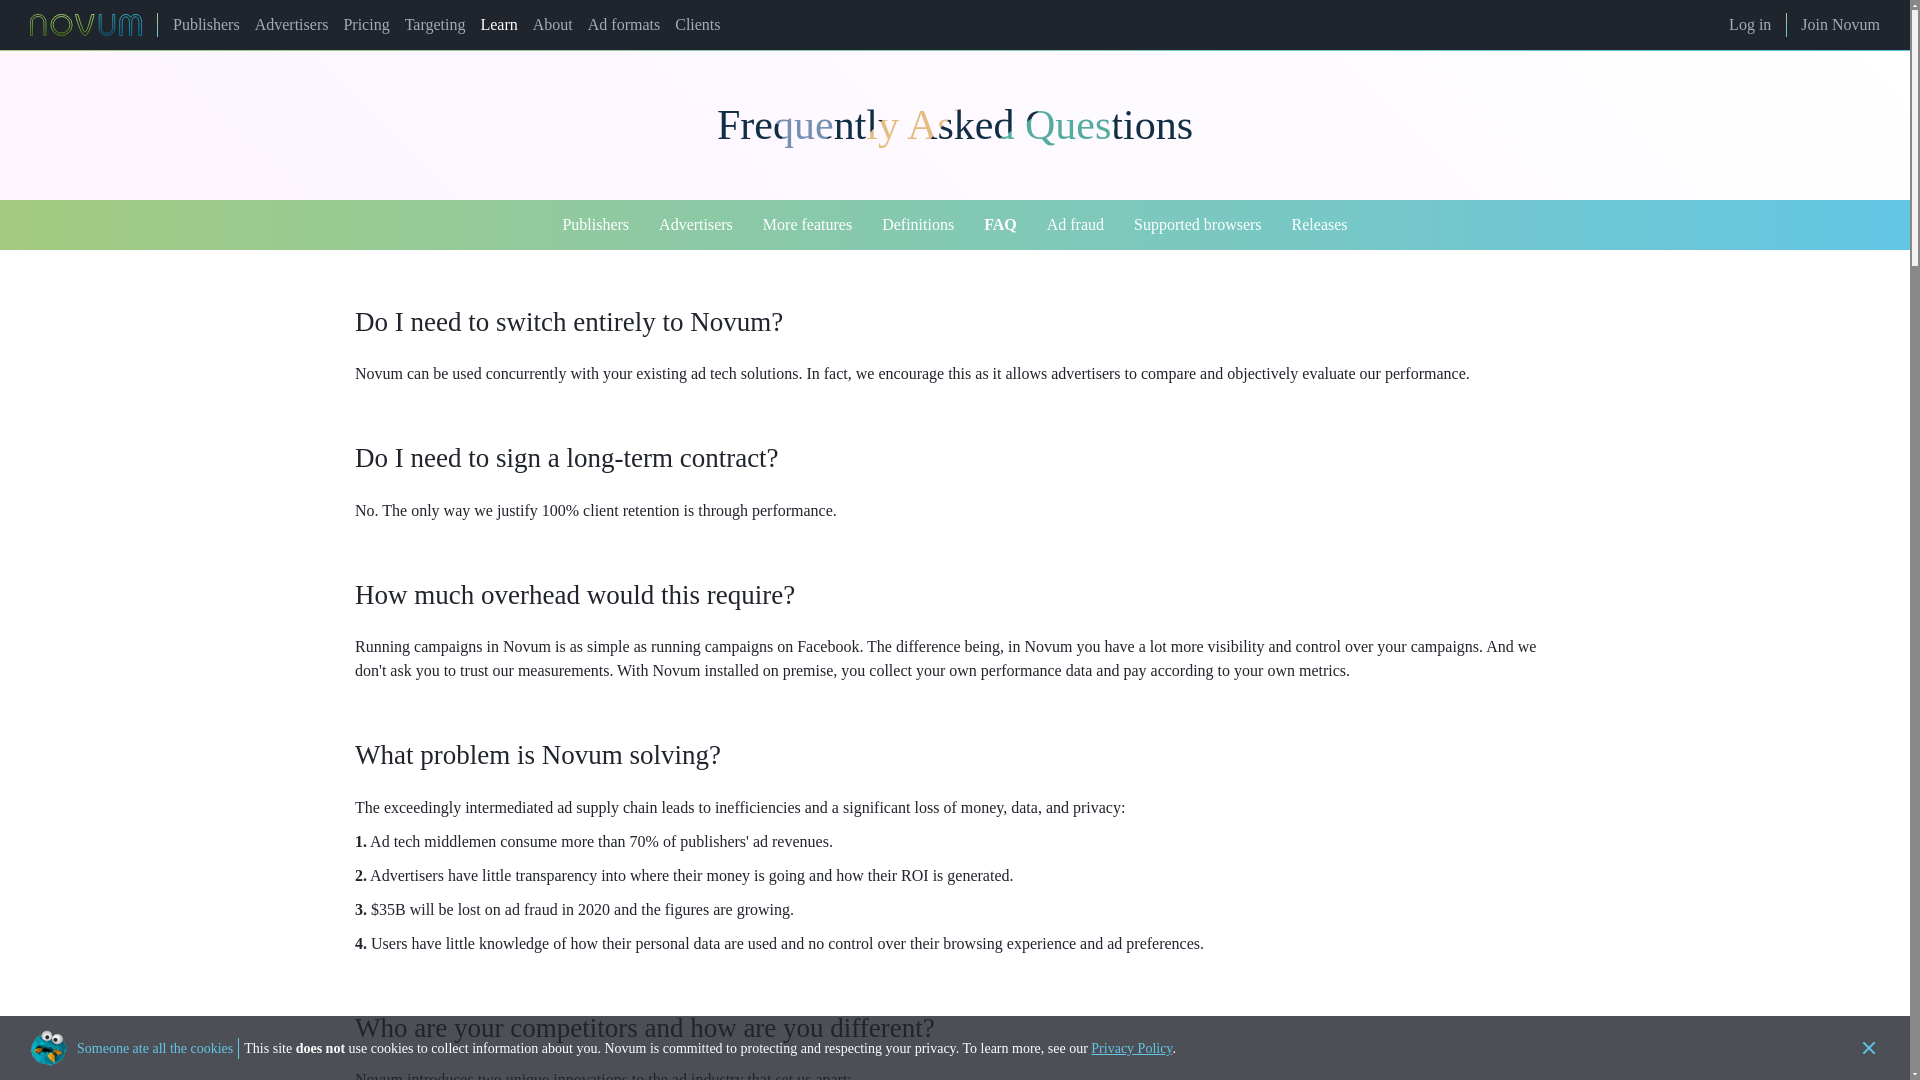 The width and height of the screenshot is (1920, 1080). I want to click on Pricing, so click(366, 24).